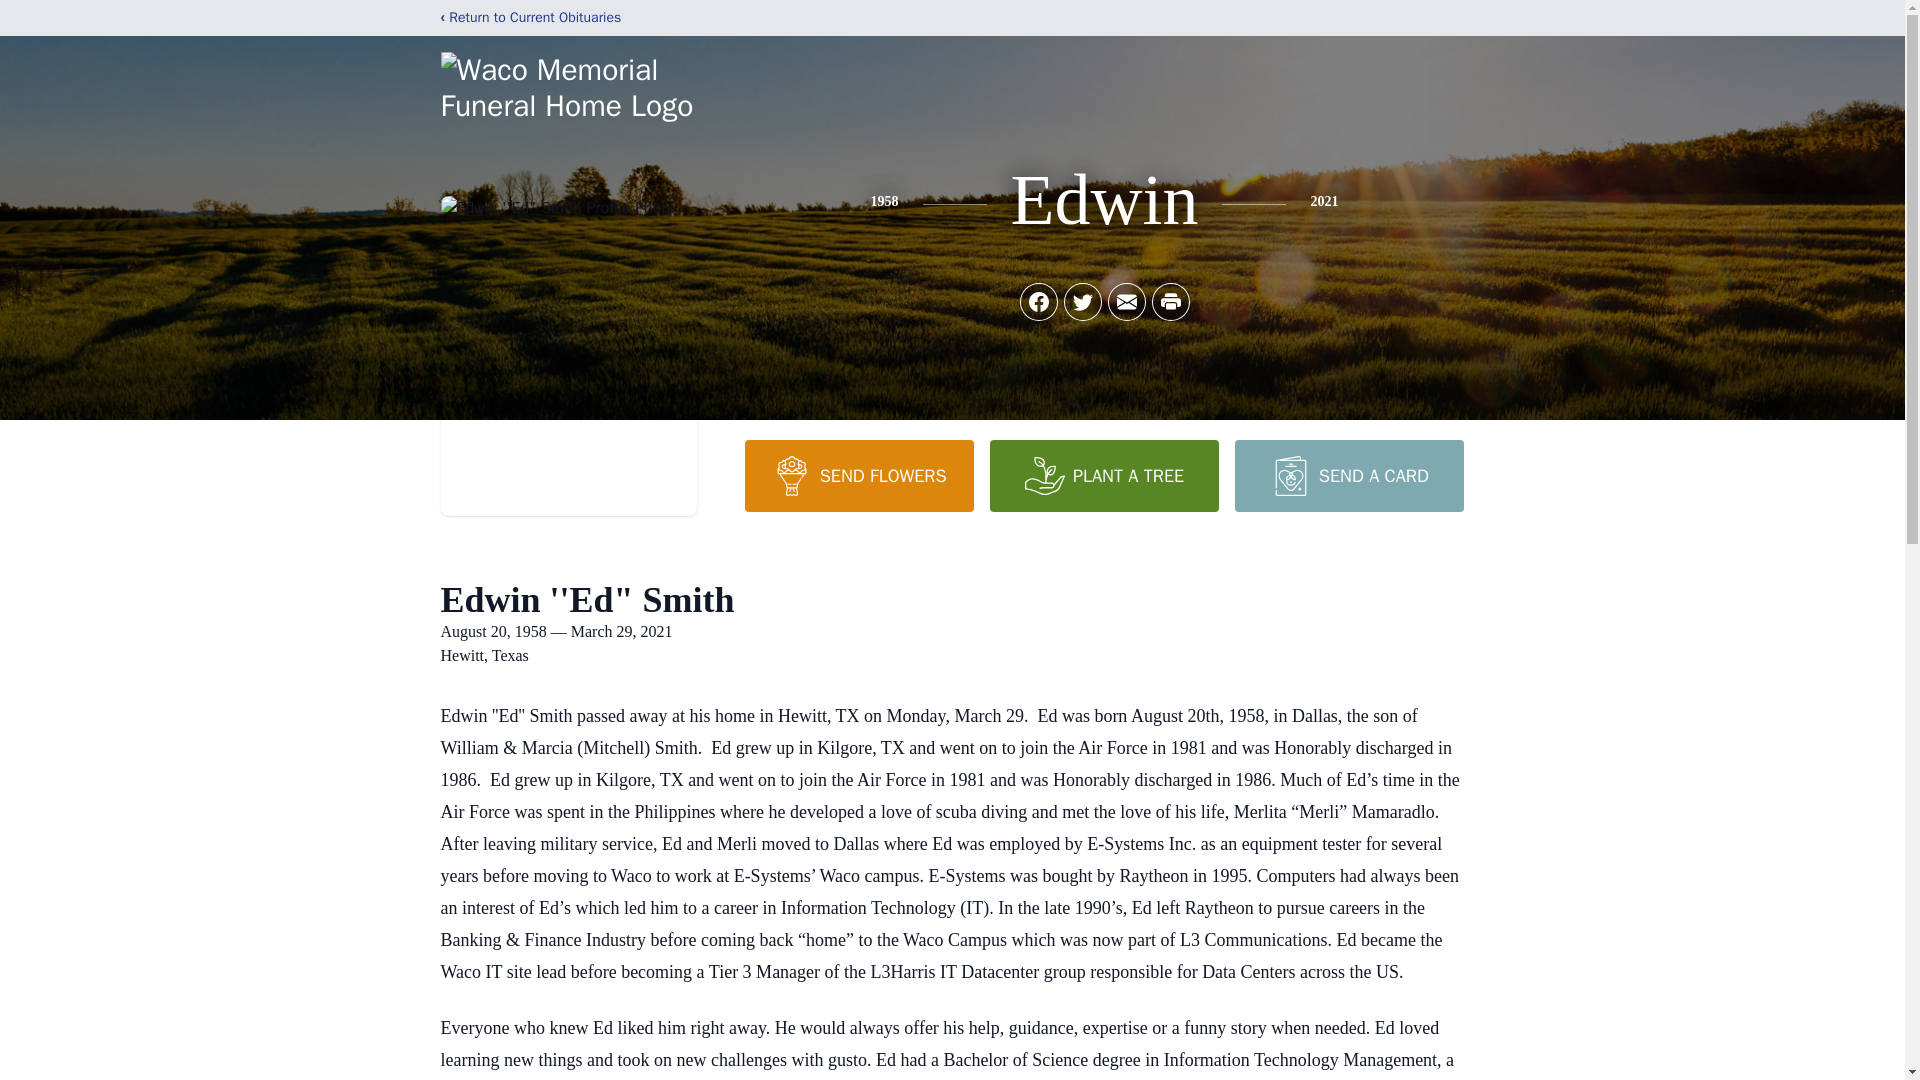  Describe the element at coordinates (1104, 475) in the screenshot. I see `PLANT A TREE` at that location.